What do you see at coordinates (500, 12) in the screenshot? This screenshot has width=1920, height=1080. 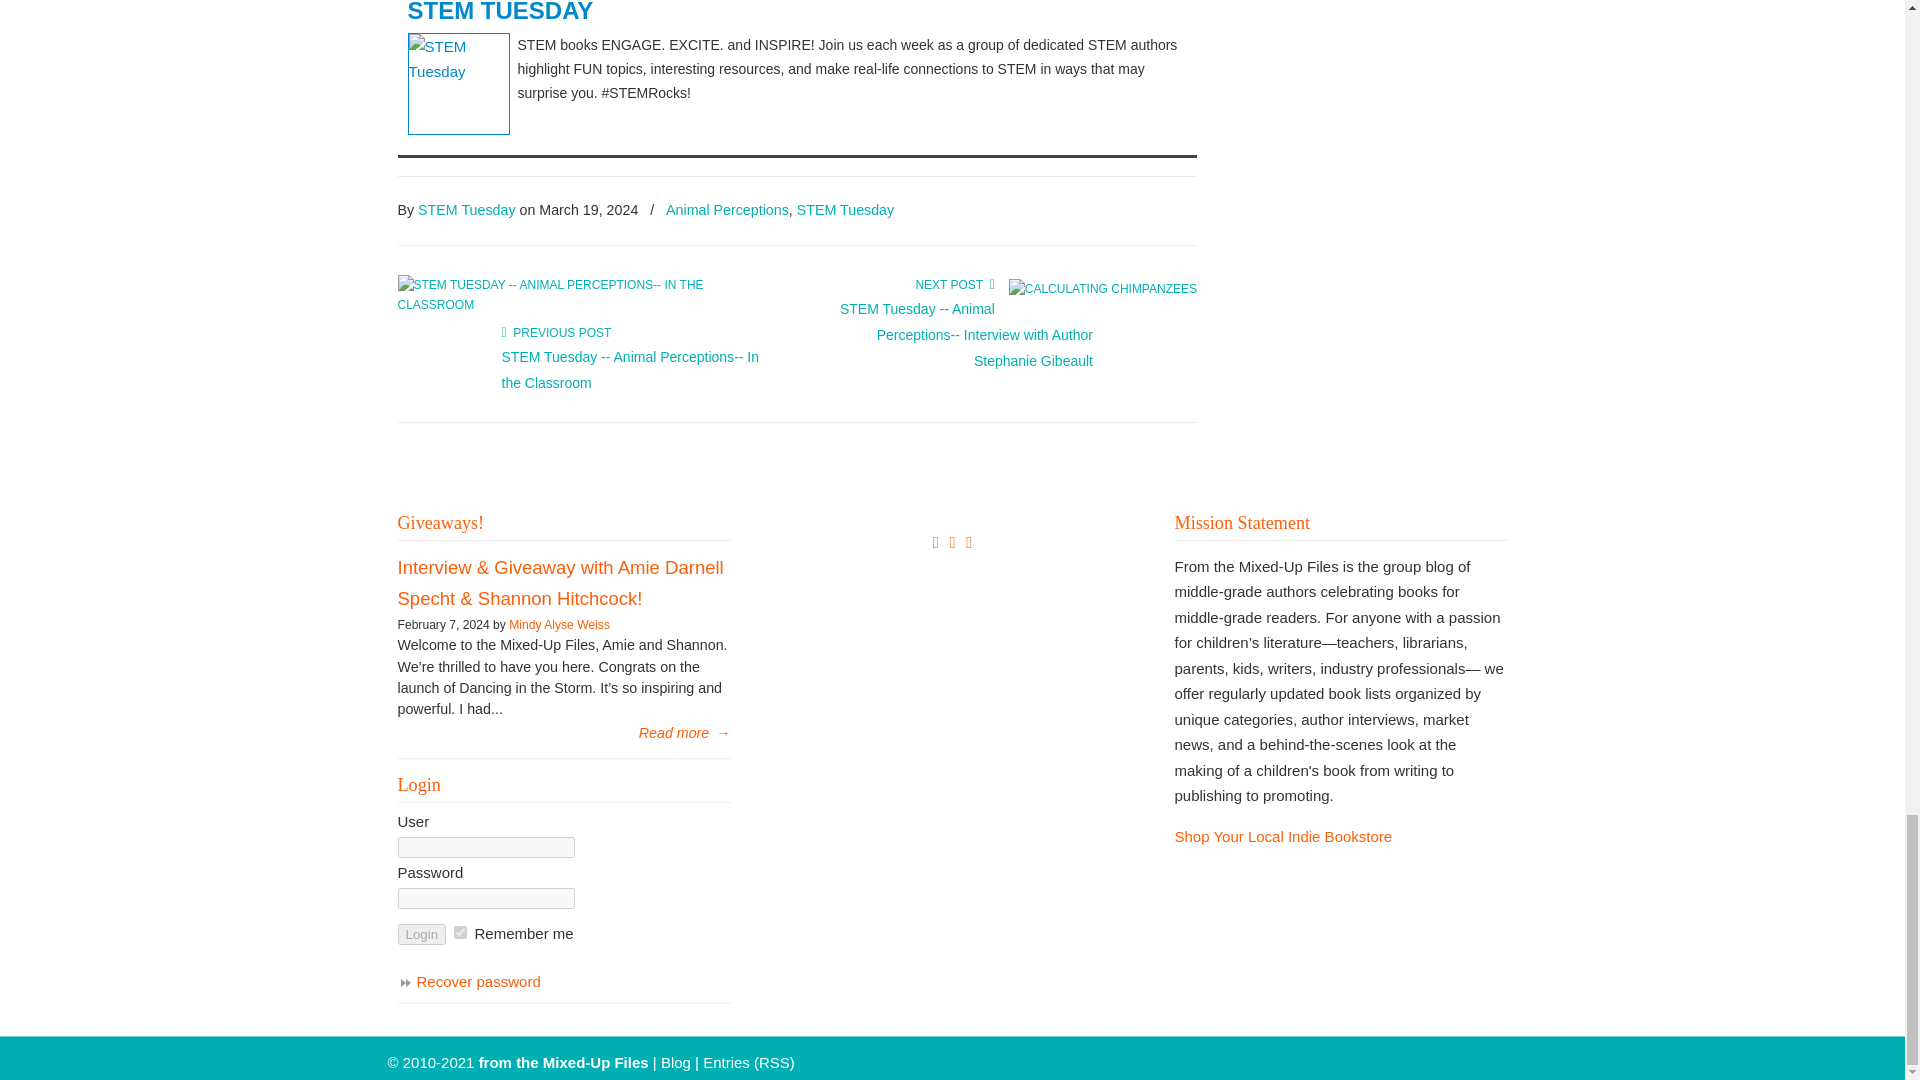 I see `STEM Tuesday` at bounding box center [500, 12].